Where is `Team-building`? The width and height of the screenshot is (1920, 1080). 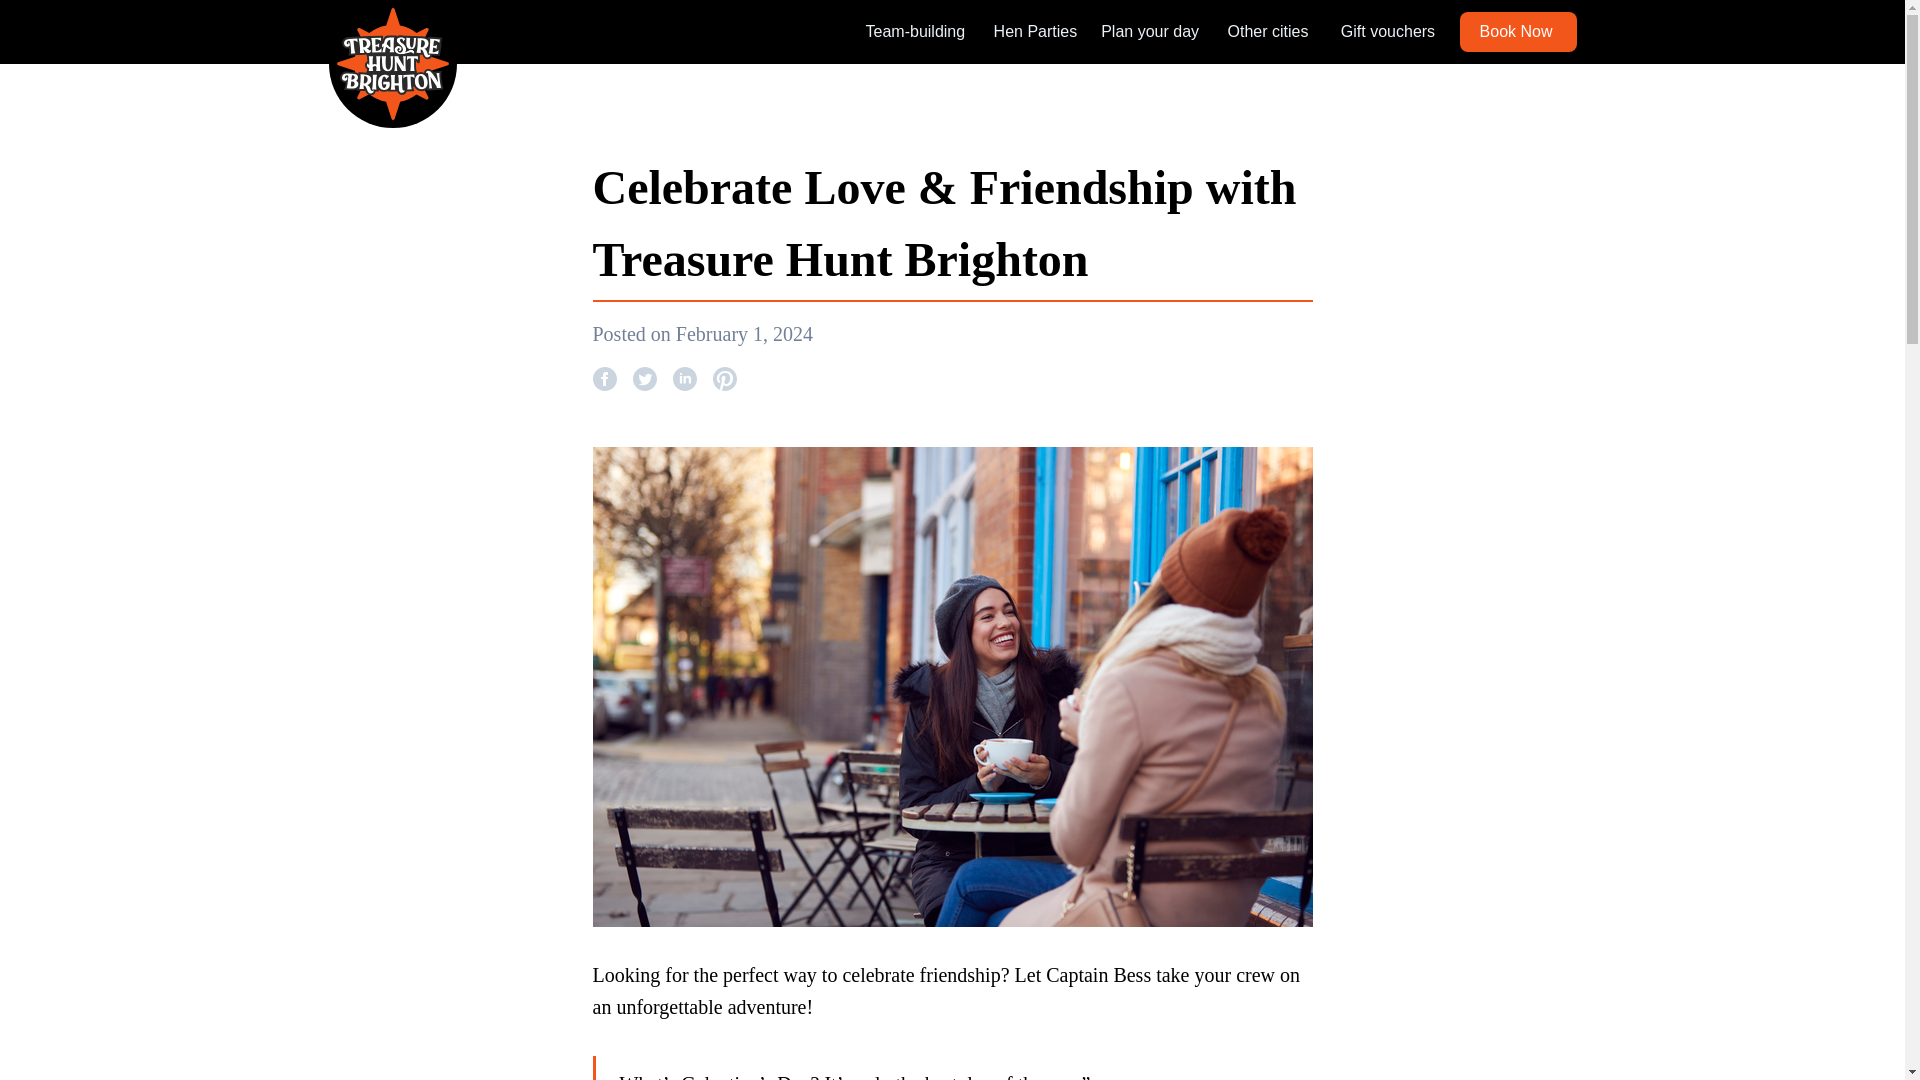
Team-building is located at coordinates (915, 32).